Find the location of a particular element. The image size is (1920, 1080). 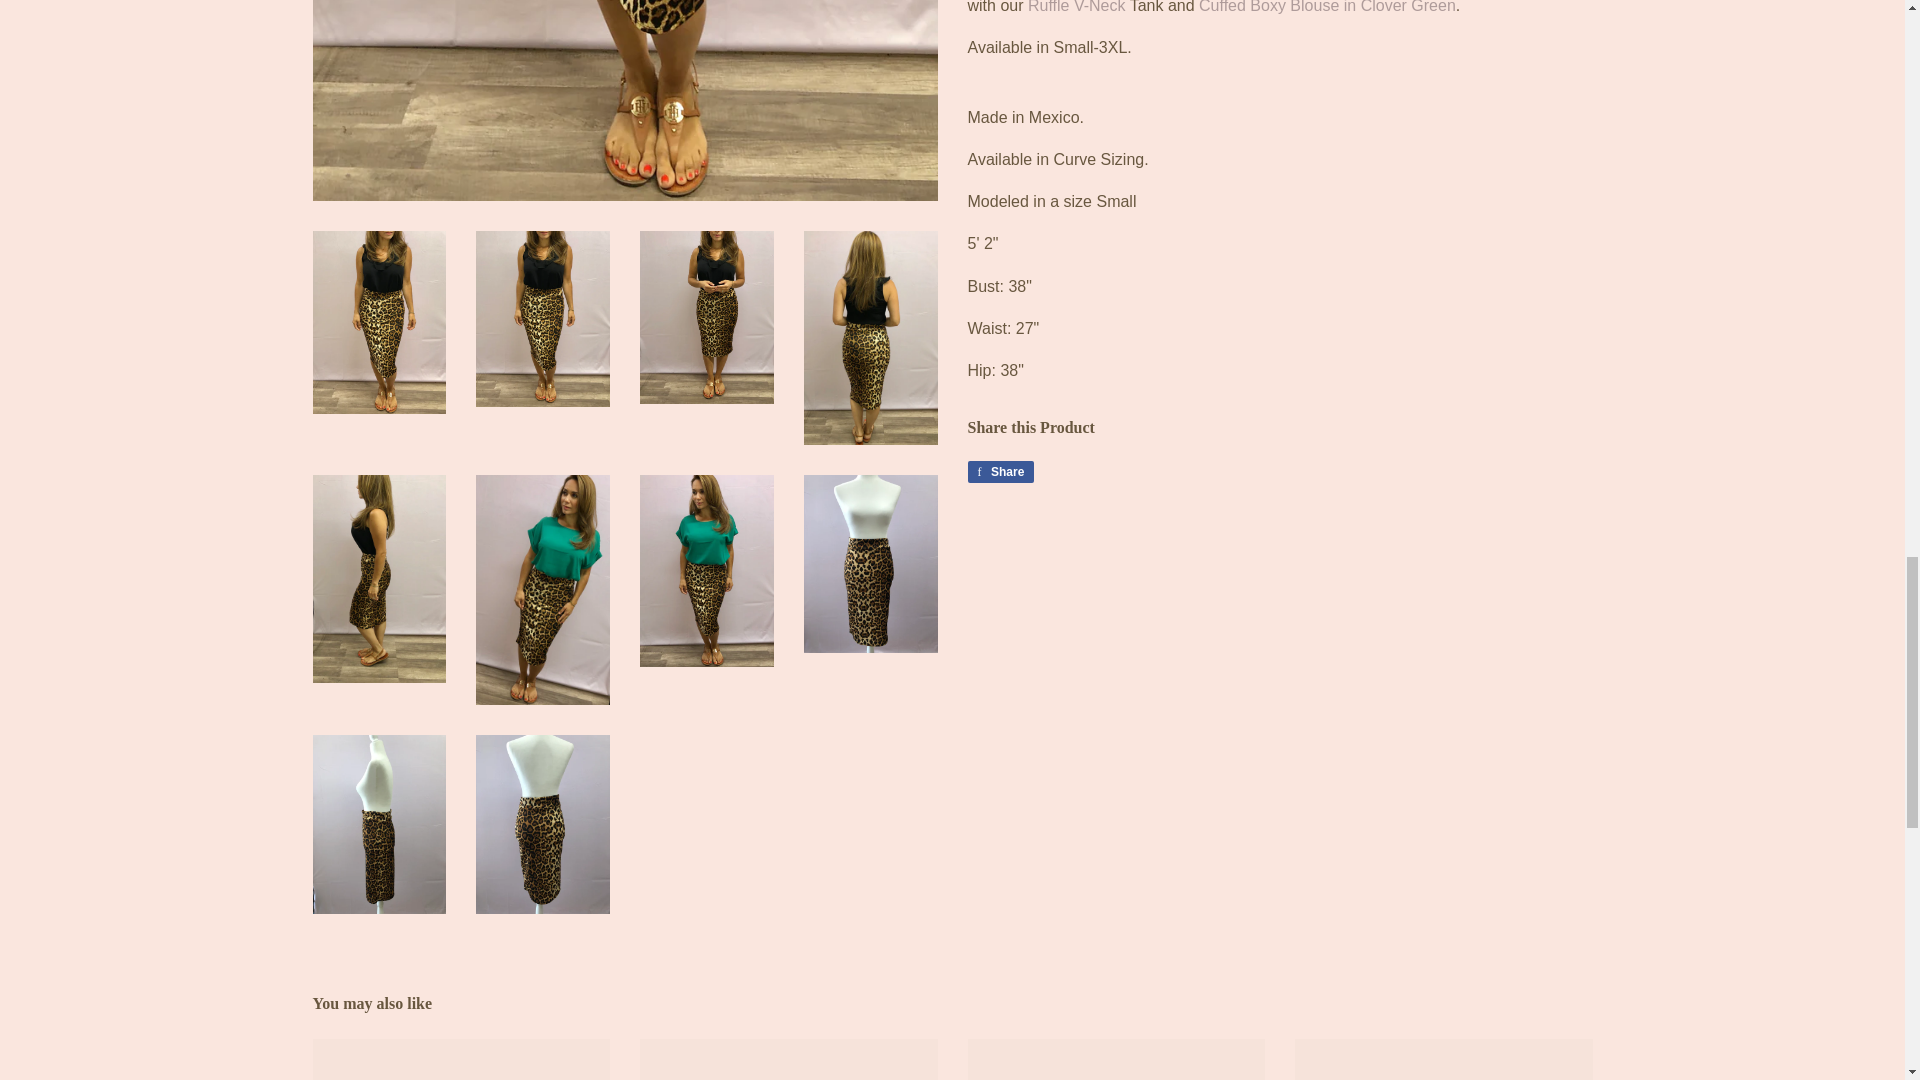

Ruffle V Neck Tank is located at coordinates (1076, 7).